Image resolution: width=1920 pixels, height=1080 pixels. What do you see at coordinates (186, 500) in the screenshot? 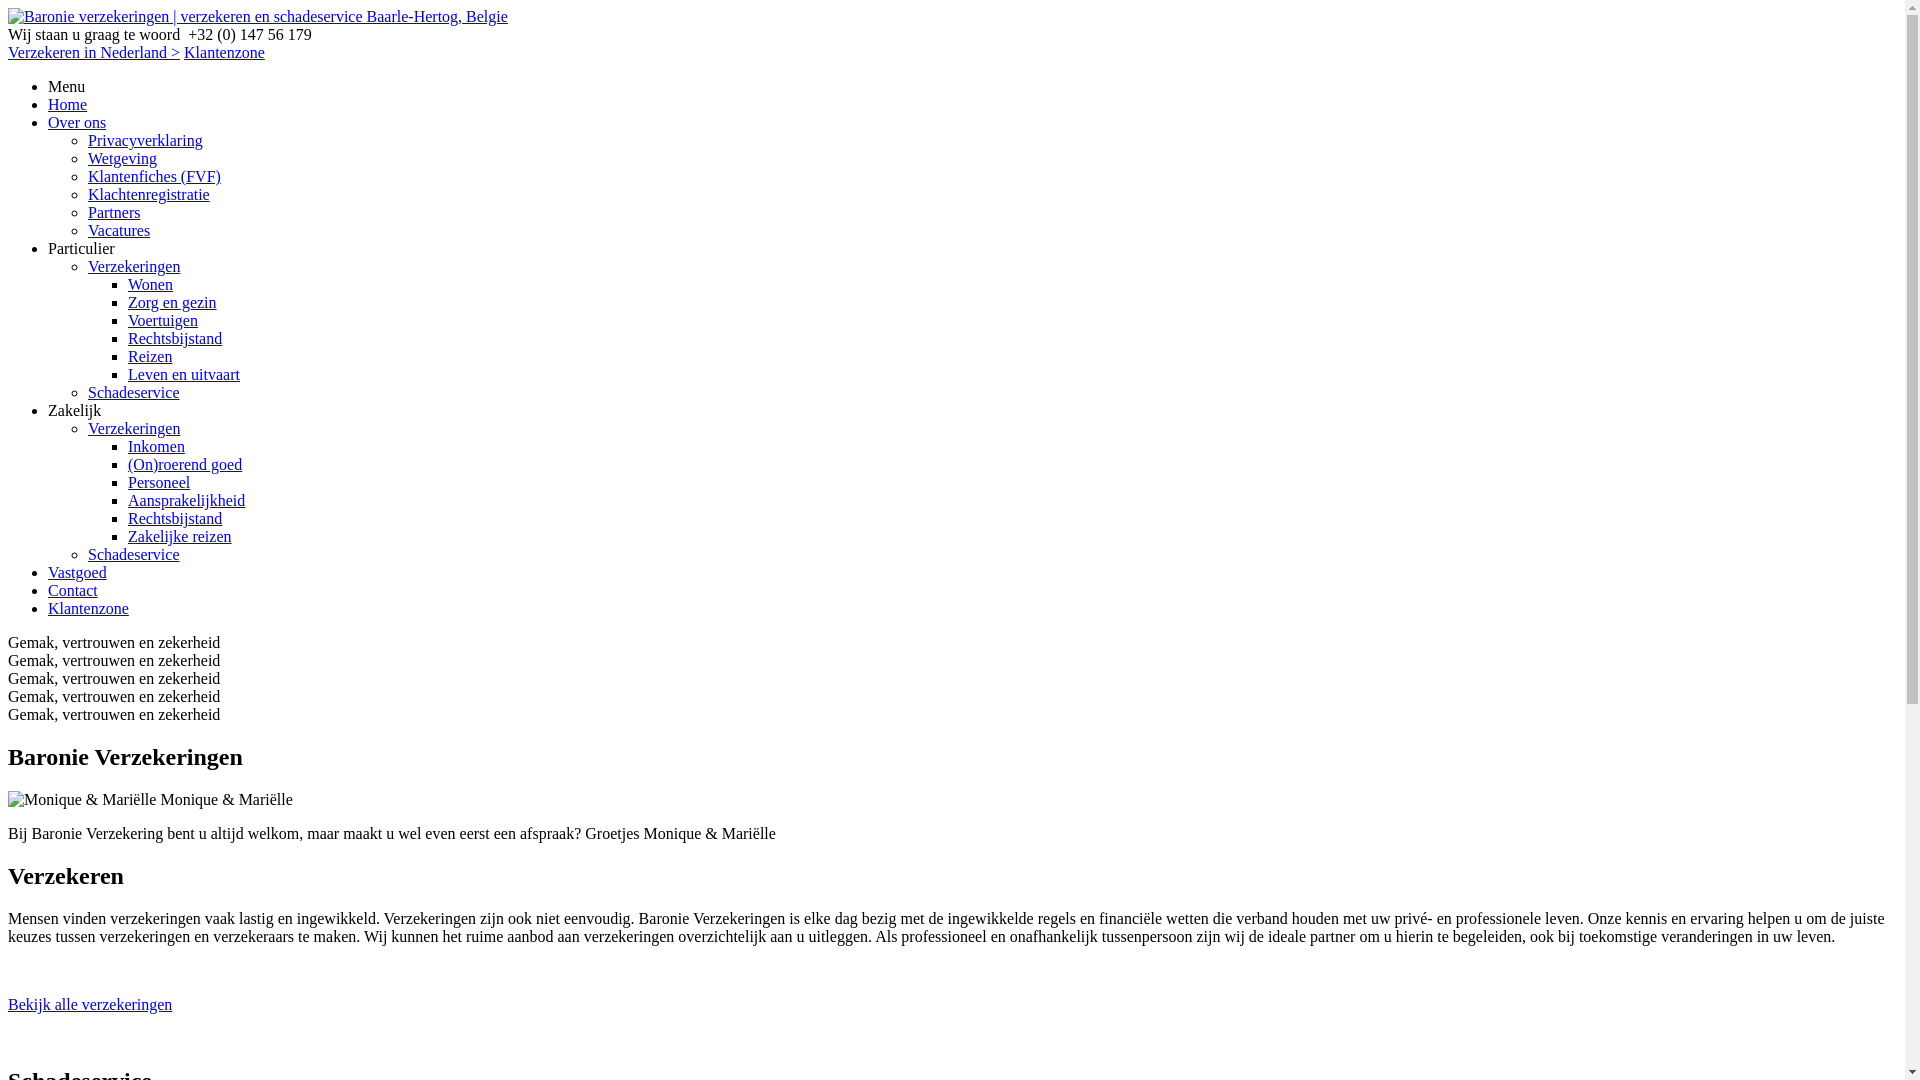
I see `Aansprakelijkheid` at bounding box center [186, 500].